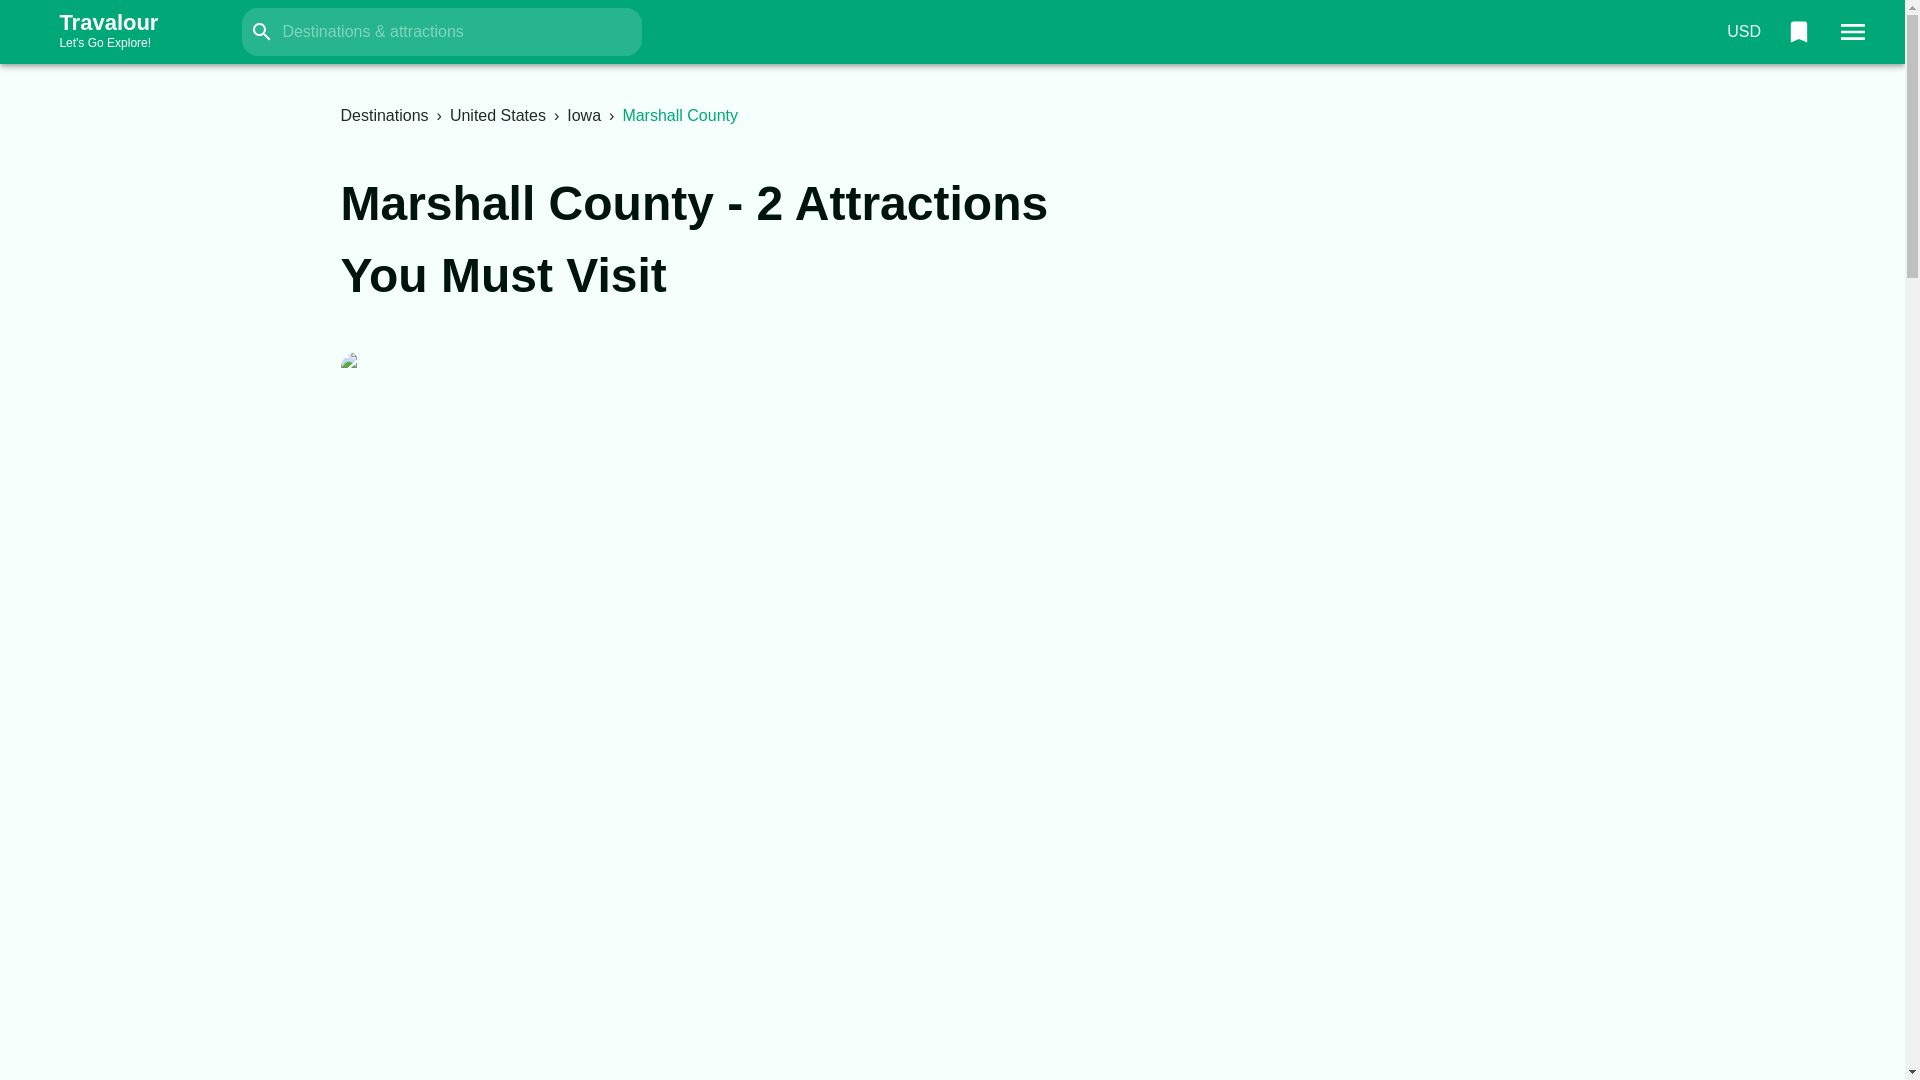 The width and height of the screenshot is (1920, 1080). What do you see at coordinates (497, 115) in the screenshot?
I see `United States` at bounding box center [497, 115].